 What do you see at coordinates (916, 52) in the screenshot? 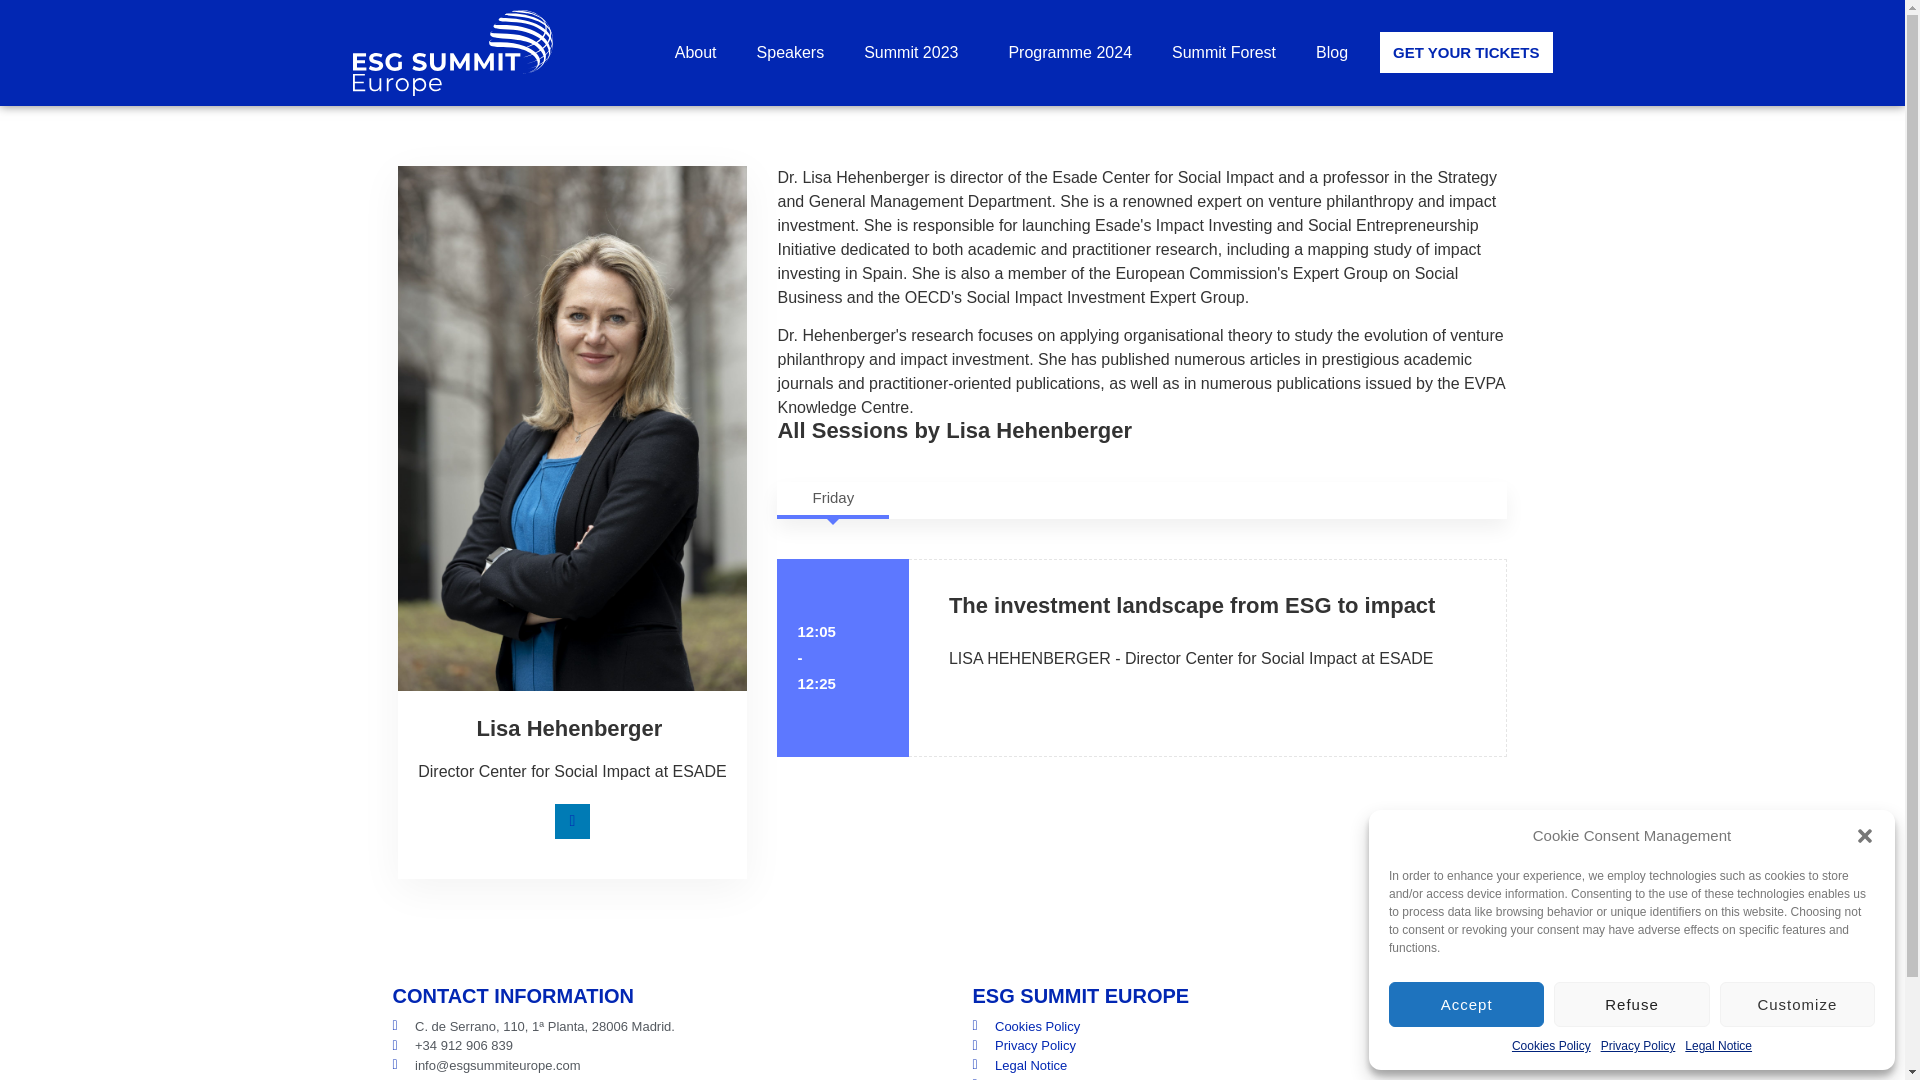
I see `Summit 2023` at bounding box center [916, 52].